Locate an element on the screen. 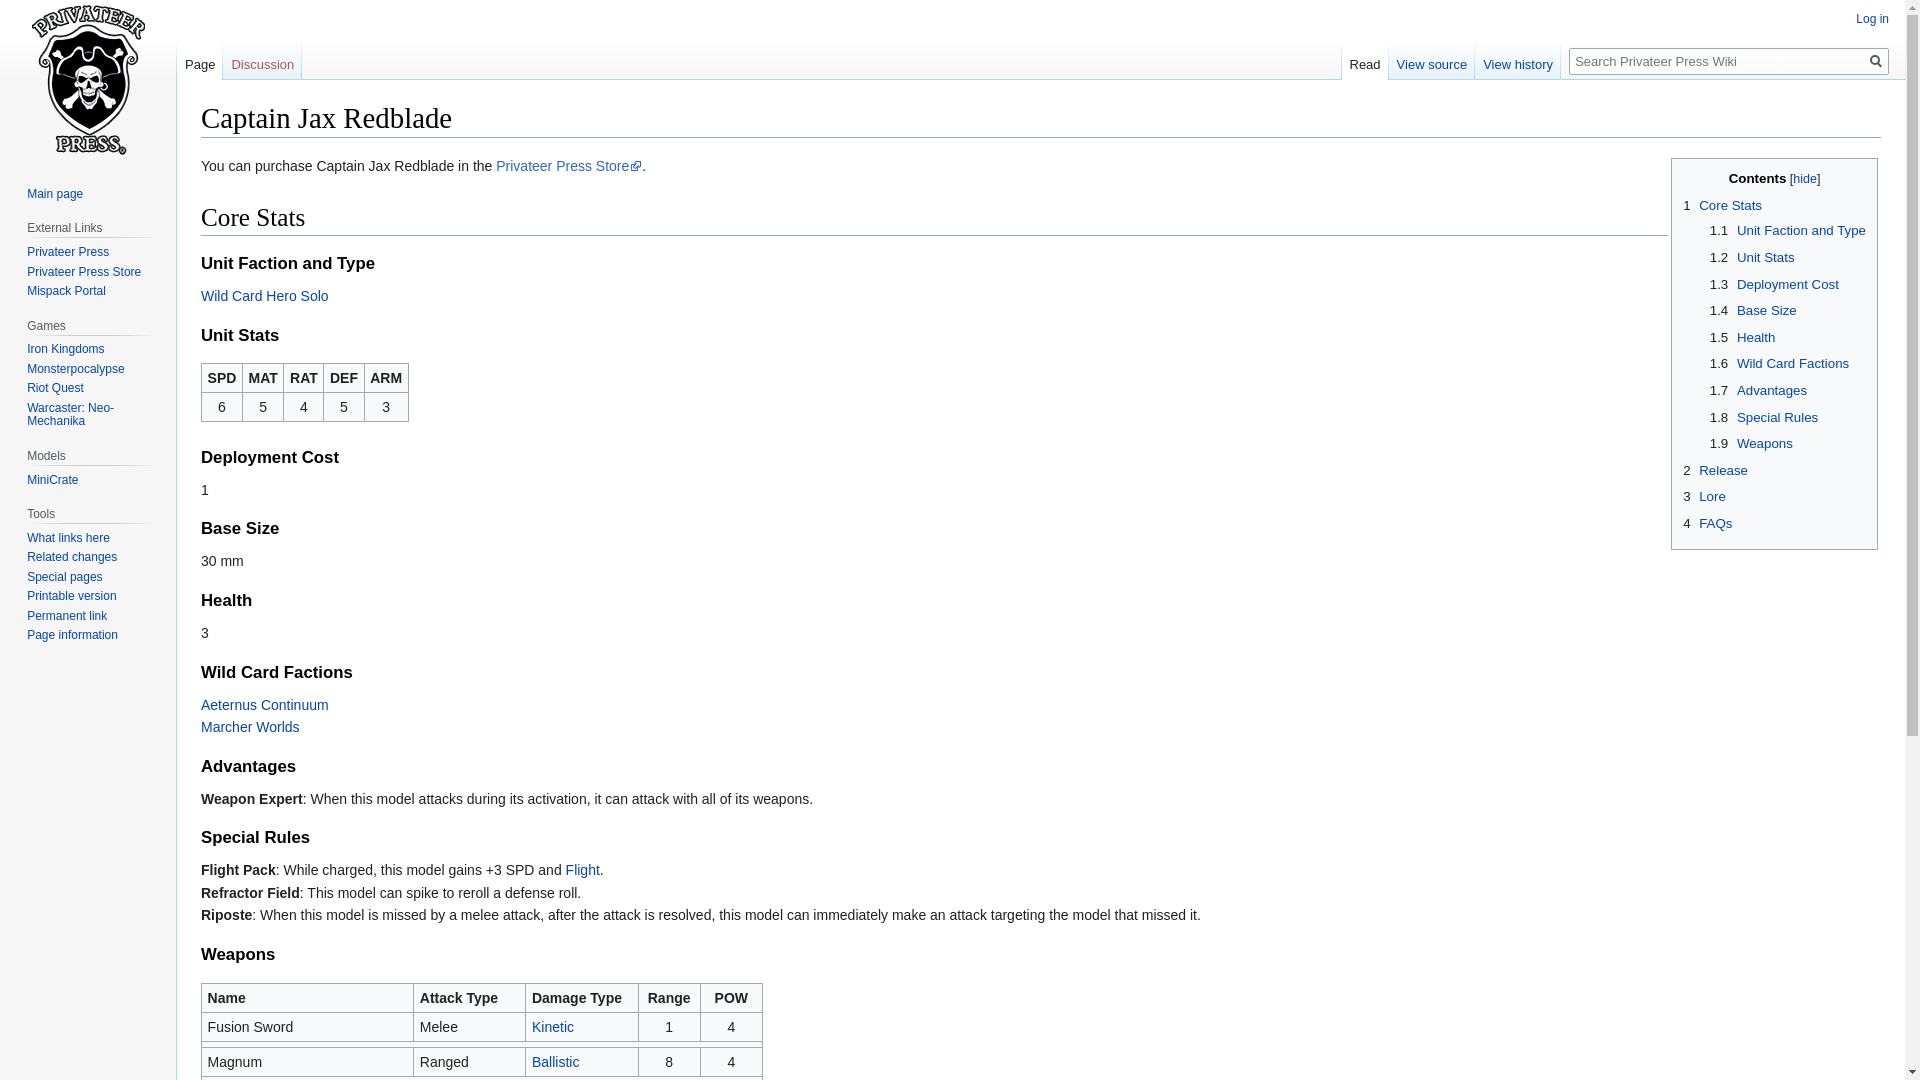  Go is located at coordinates (1876, 61).